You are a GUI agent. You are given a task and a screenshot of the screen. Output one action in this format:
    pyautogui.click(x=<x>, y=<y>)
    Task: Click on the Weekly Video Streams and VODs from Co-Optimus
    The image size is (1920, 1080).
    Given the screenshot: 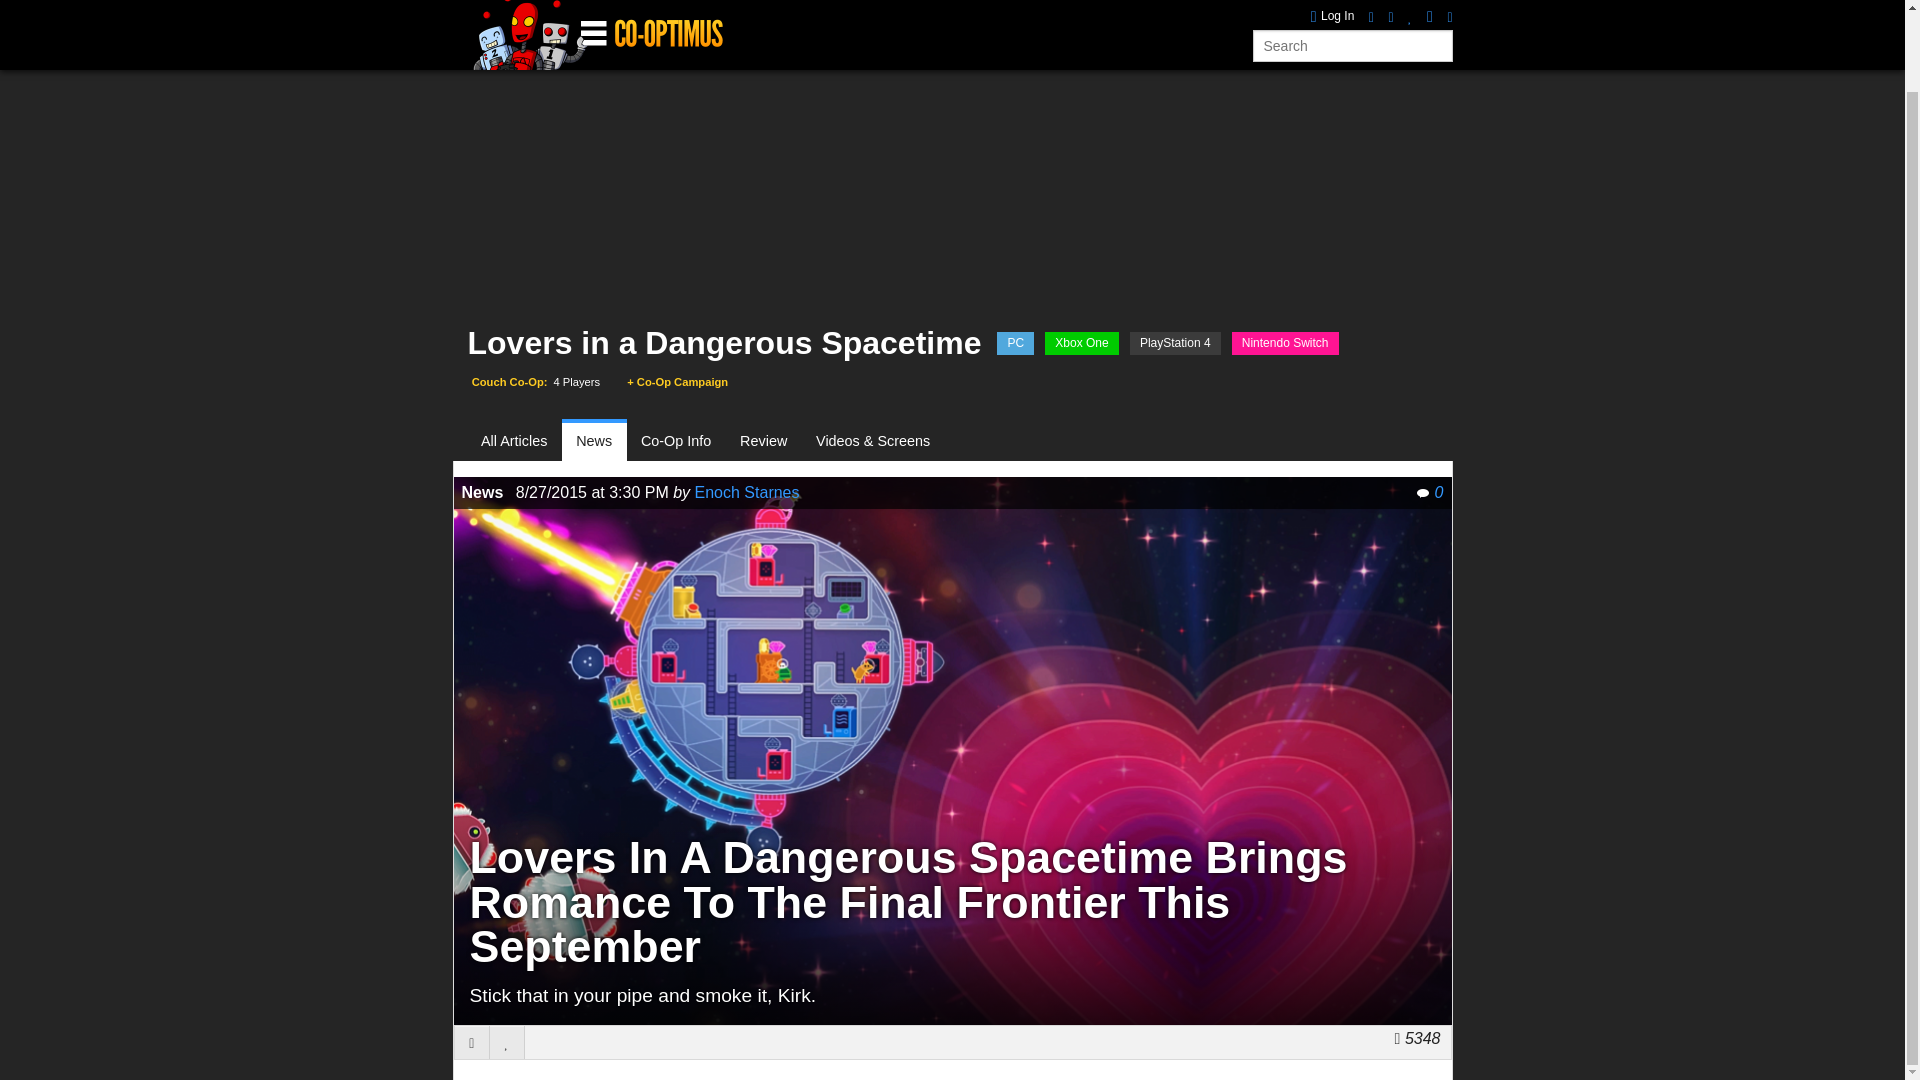 What is the action you would take?
    pyautogui.click(x=870, y=8)
    